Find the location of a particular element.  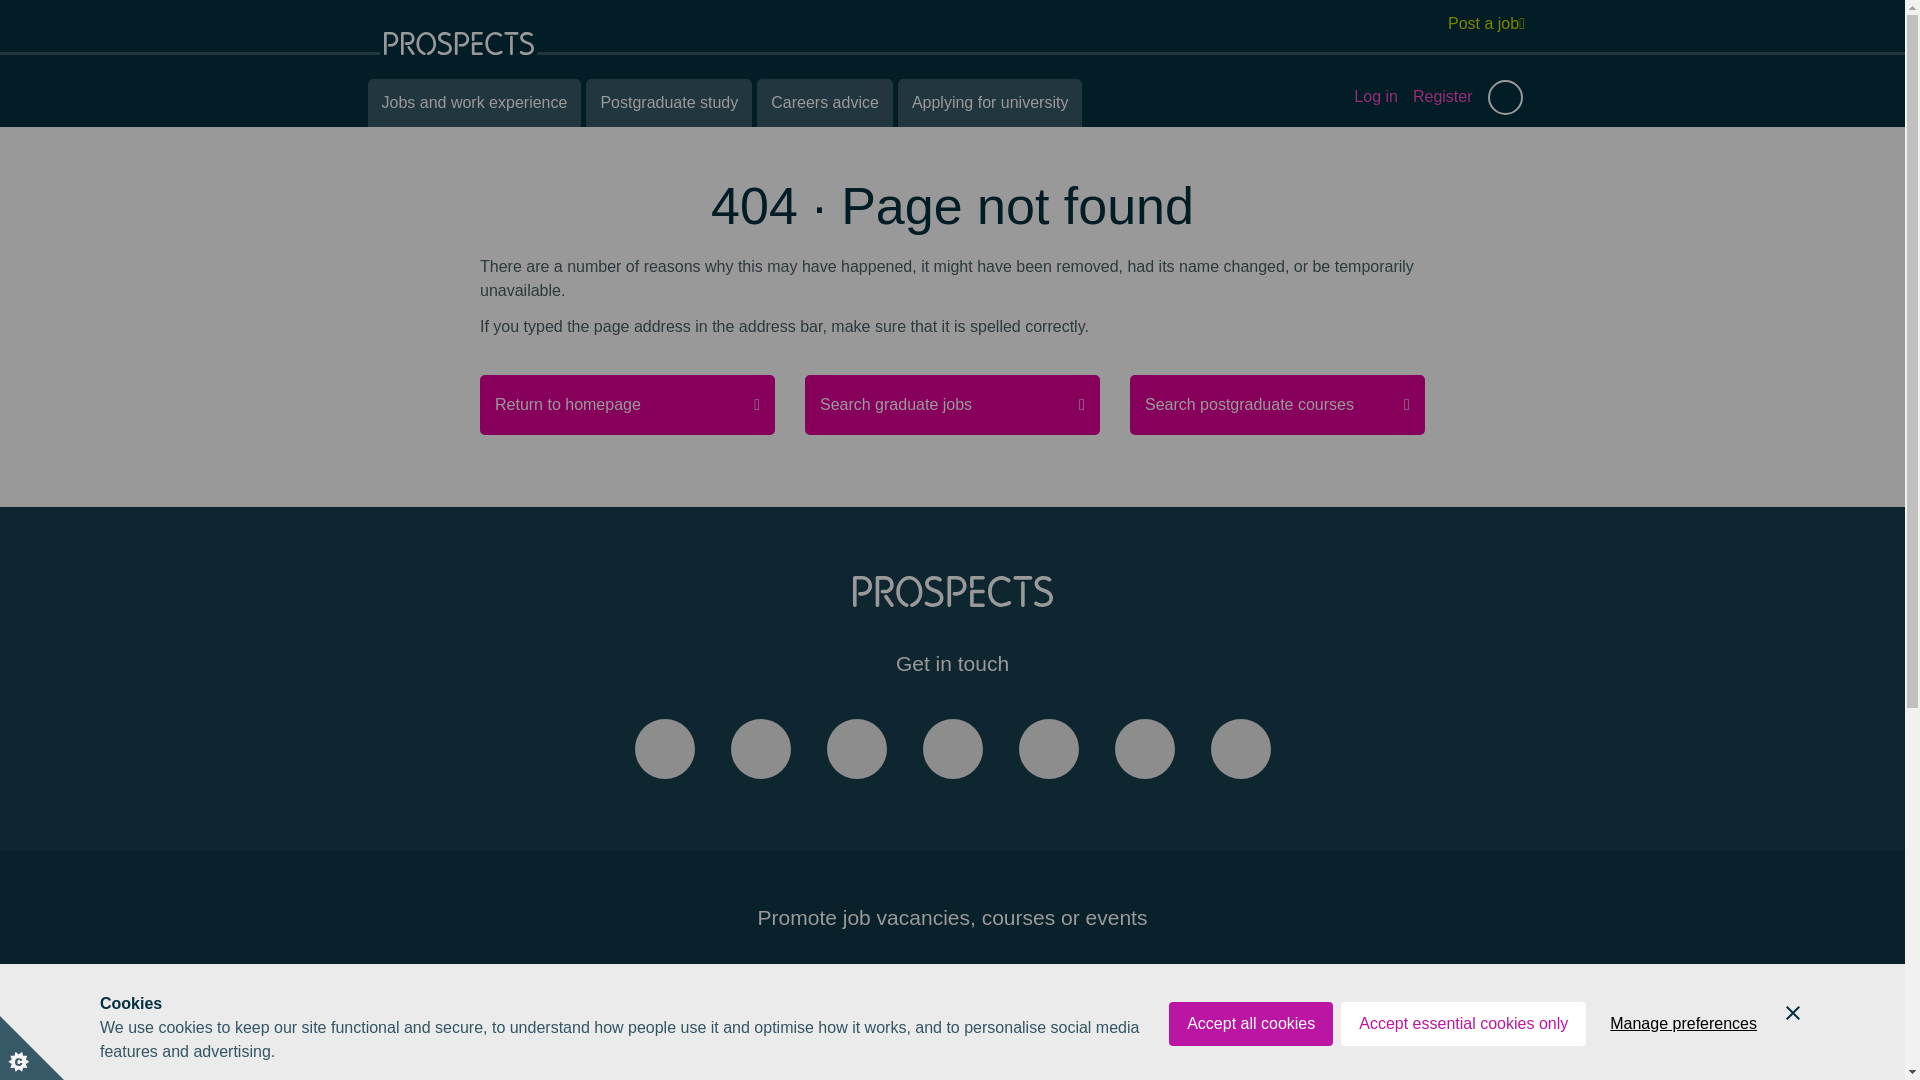

Jobs and work experience is located at coordinates (474, 102).